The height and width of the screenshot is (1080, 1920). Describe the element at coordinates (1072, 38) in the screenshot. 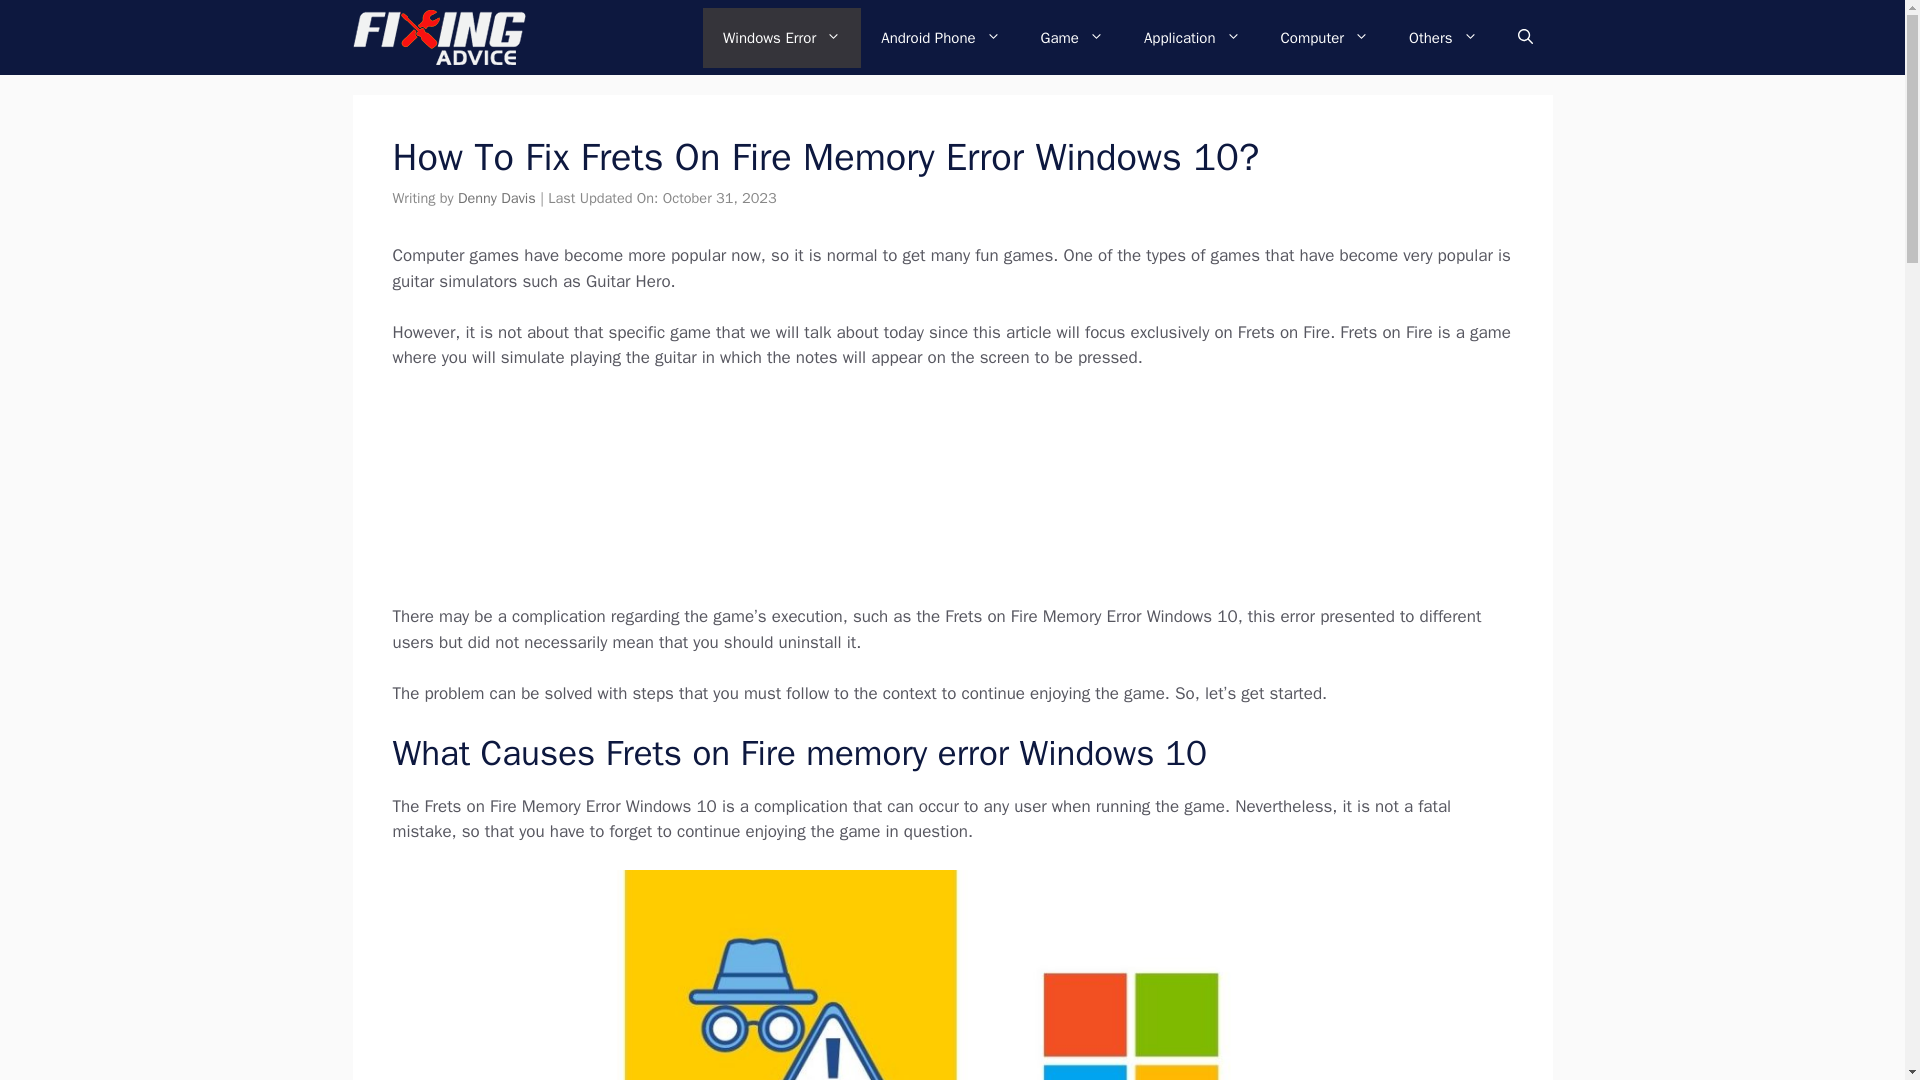

I see `Game` at that location.